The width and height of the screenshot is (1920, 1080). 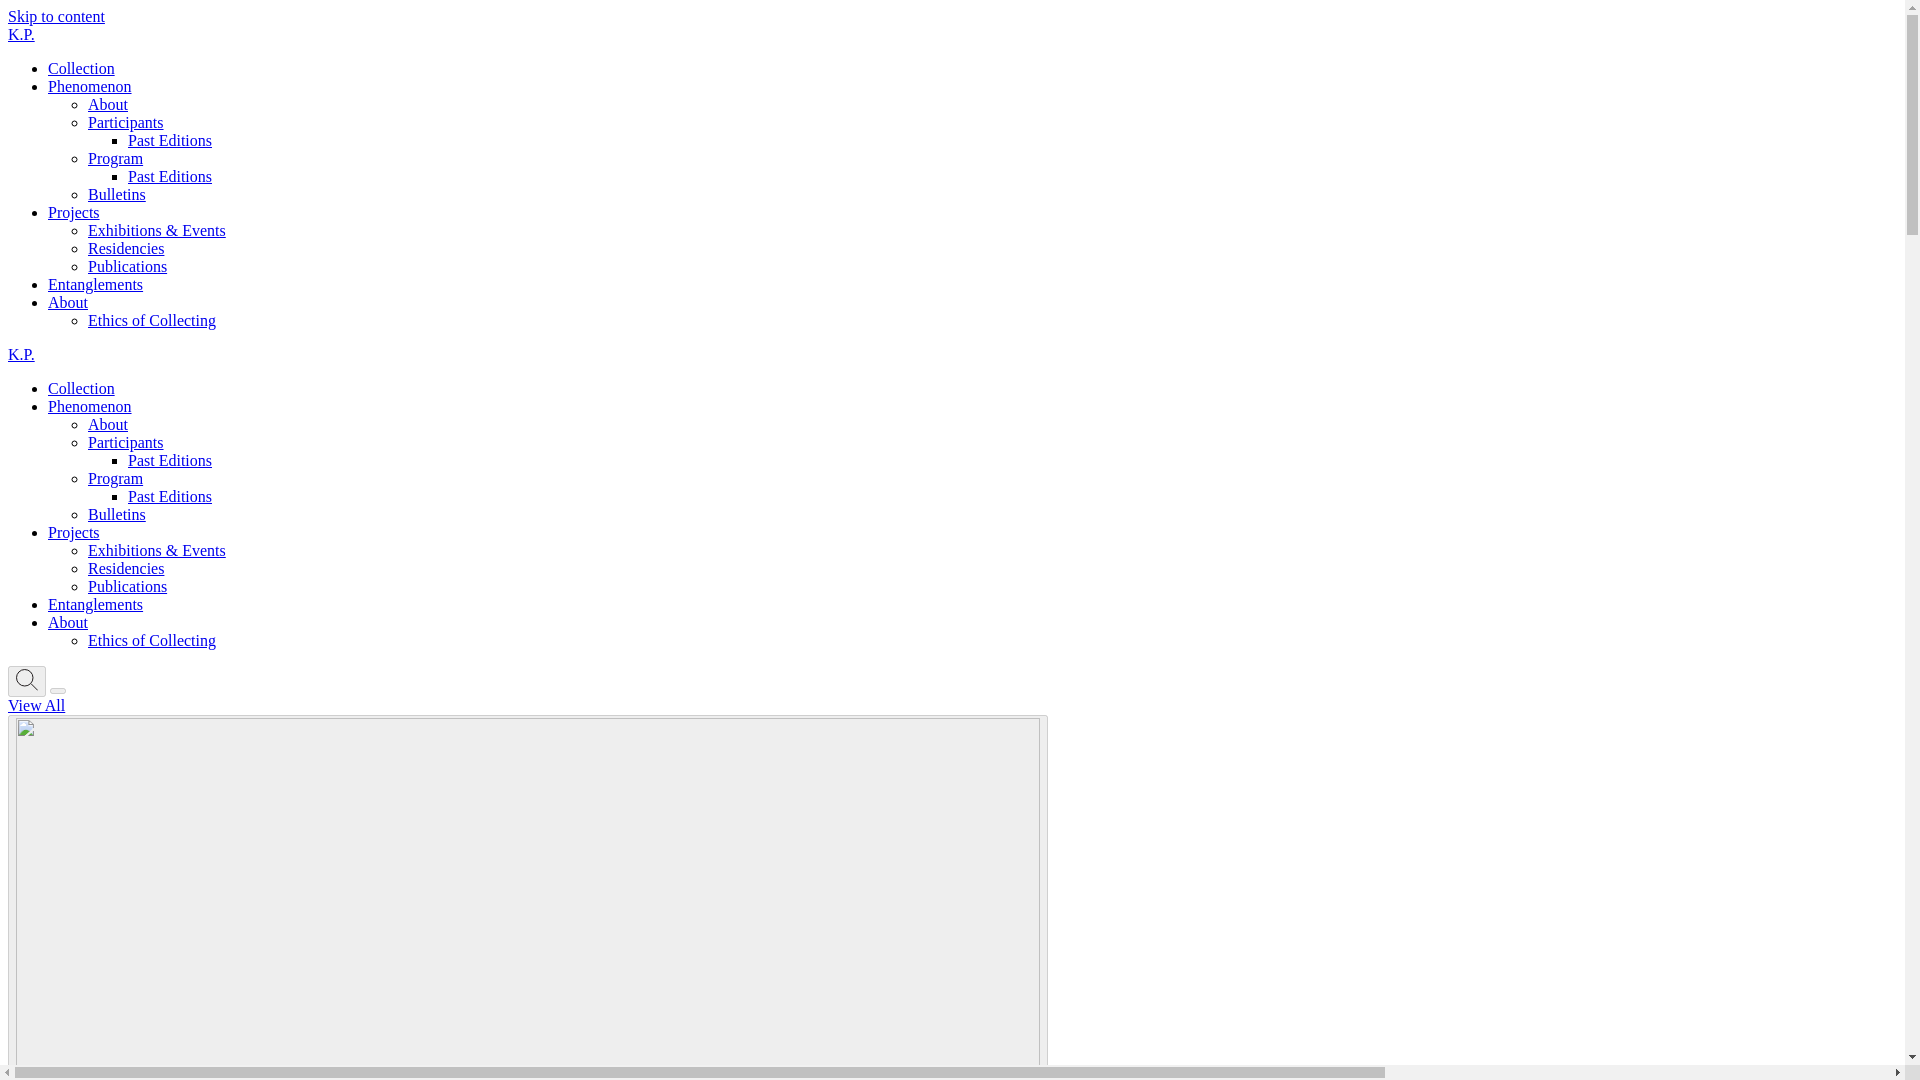 I want to click on Projects, , so click(x=74, y=212).